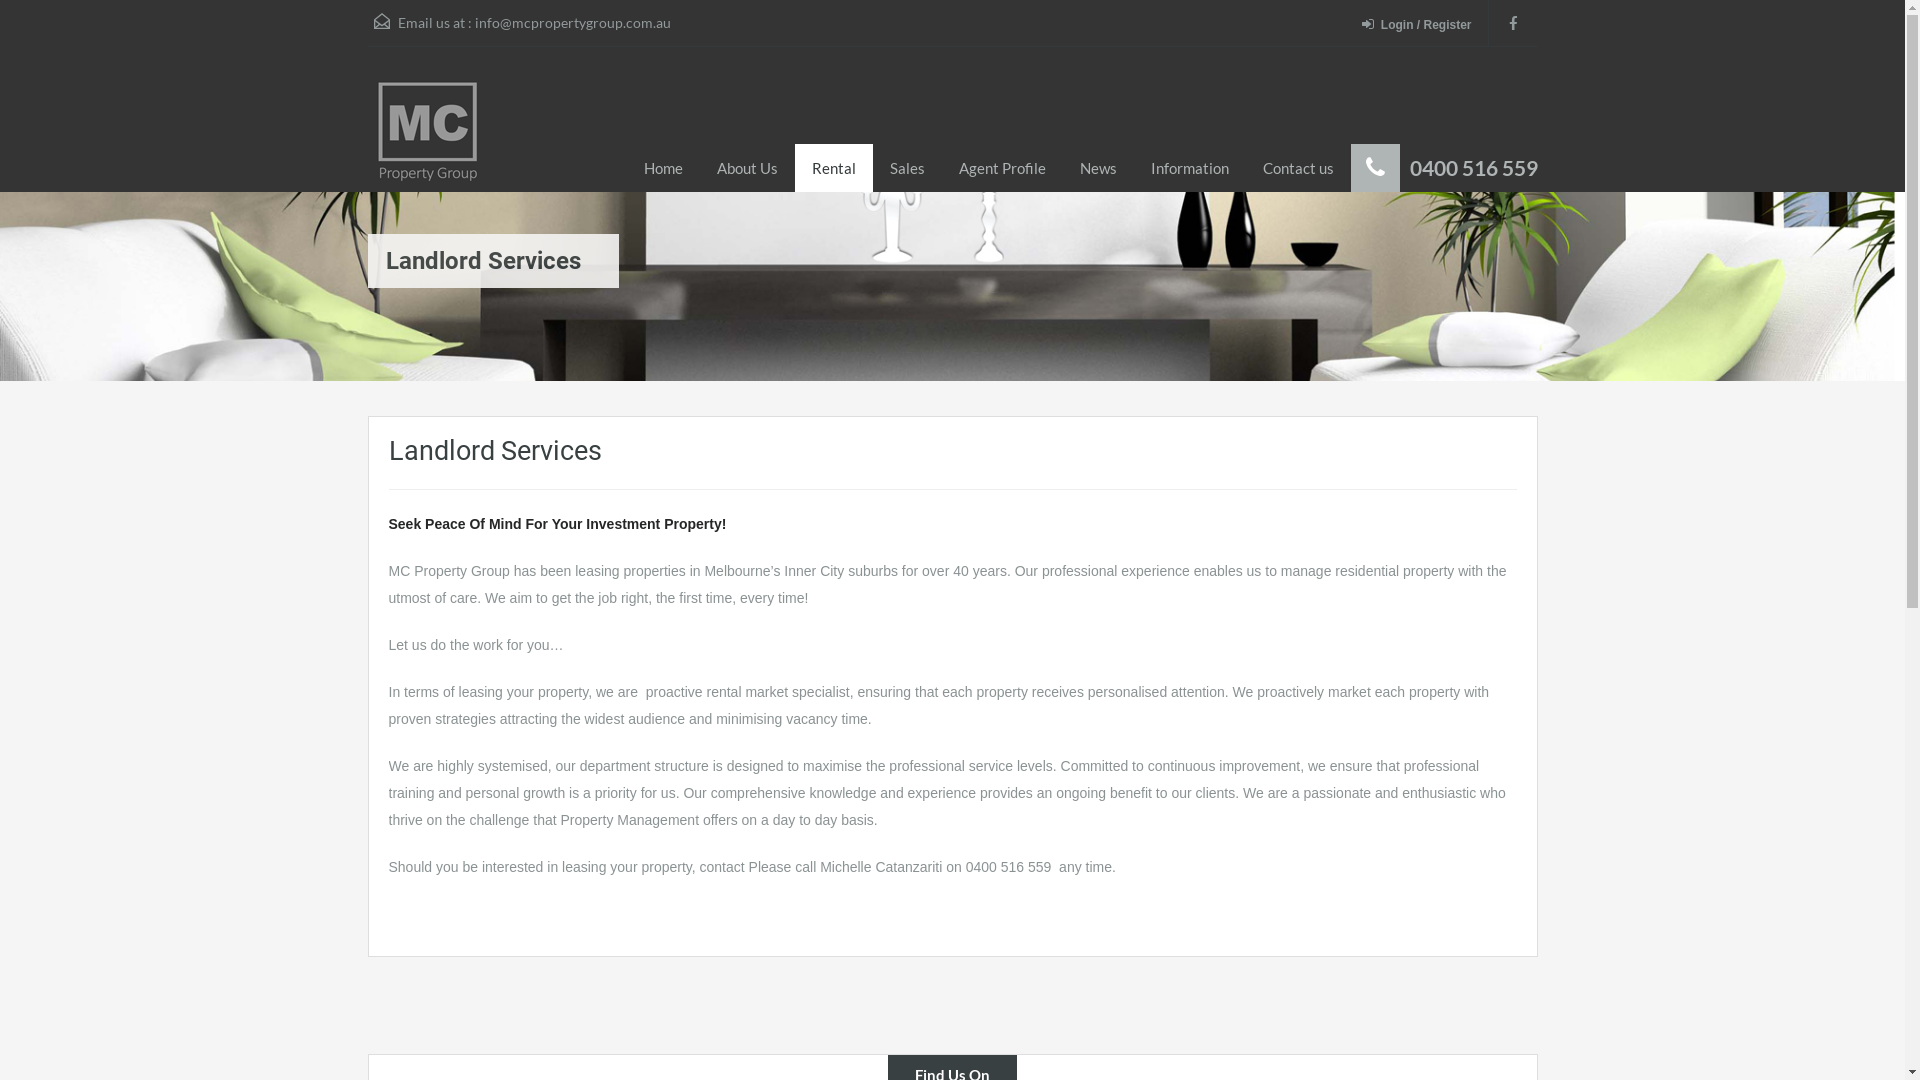  Describe the element at coordinates (1098, 168) in the screenshot. I see `News` at that location.